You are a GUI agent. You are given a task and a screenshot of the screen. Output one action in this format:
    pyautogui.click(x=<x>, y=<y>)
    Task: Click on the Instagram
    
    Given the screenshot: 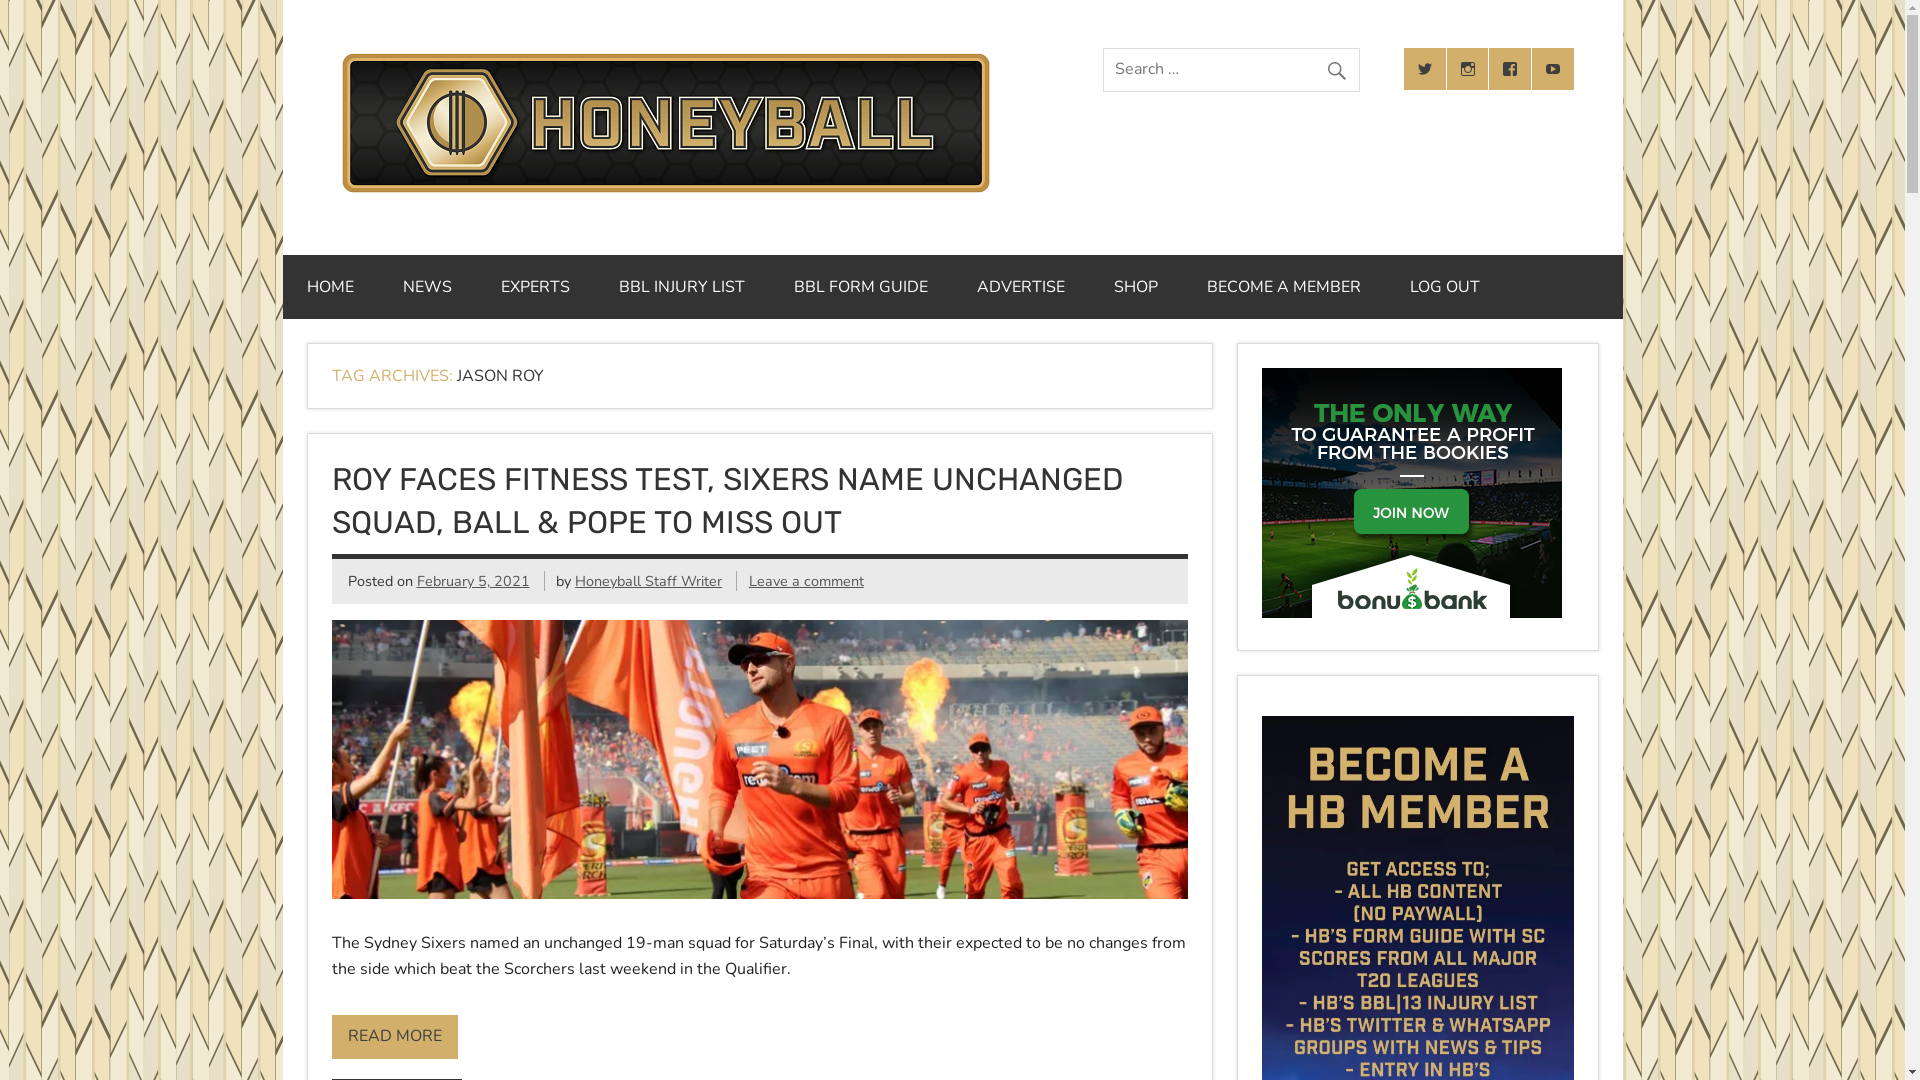 What is the action you would take?
    pyautogui.click(x=1468, y=69)
    